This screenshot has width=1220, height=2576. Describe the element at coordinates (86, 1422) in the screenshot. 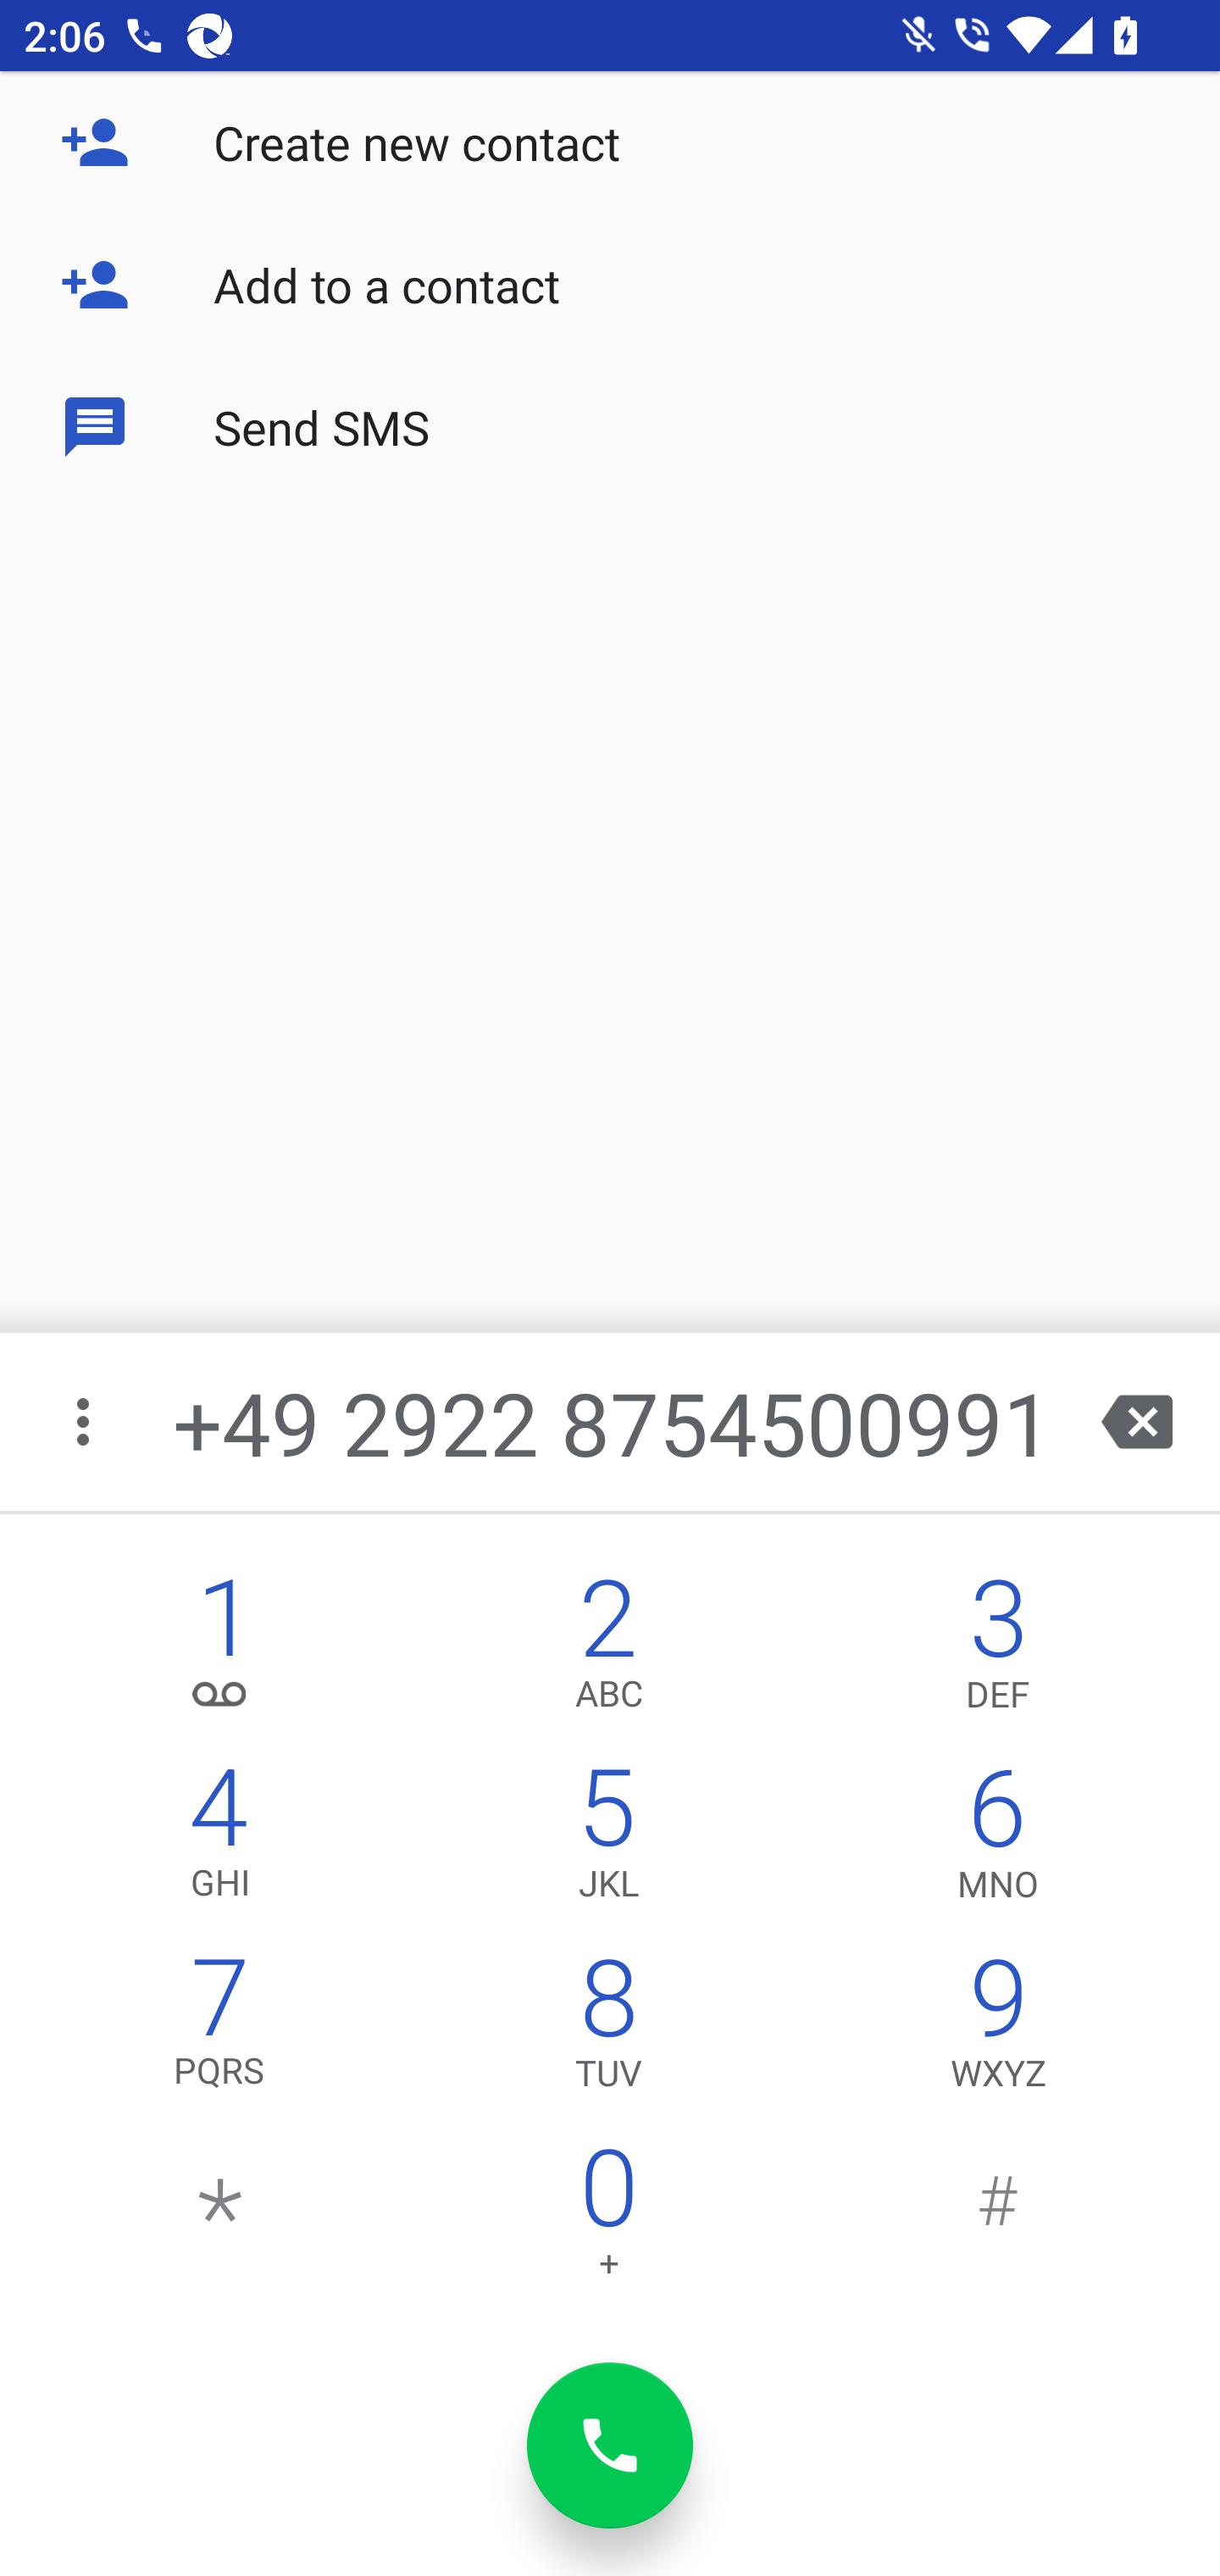

I see `More options` at that location.